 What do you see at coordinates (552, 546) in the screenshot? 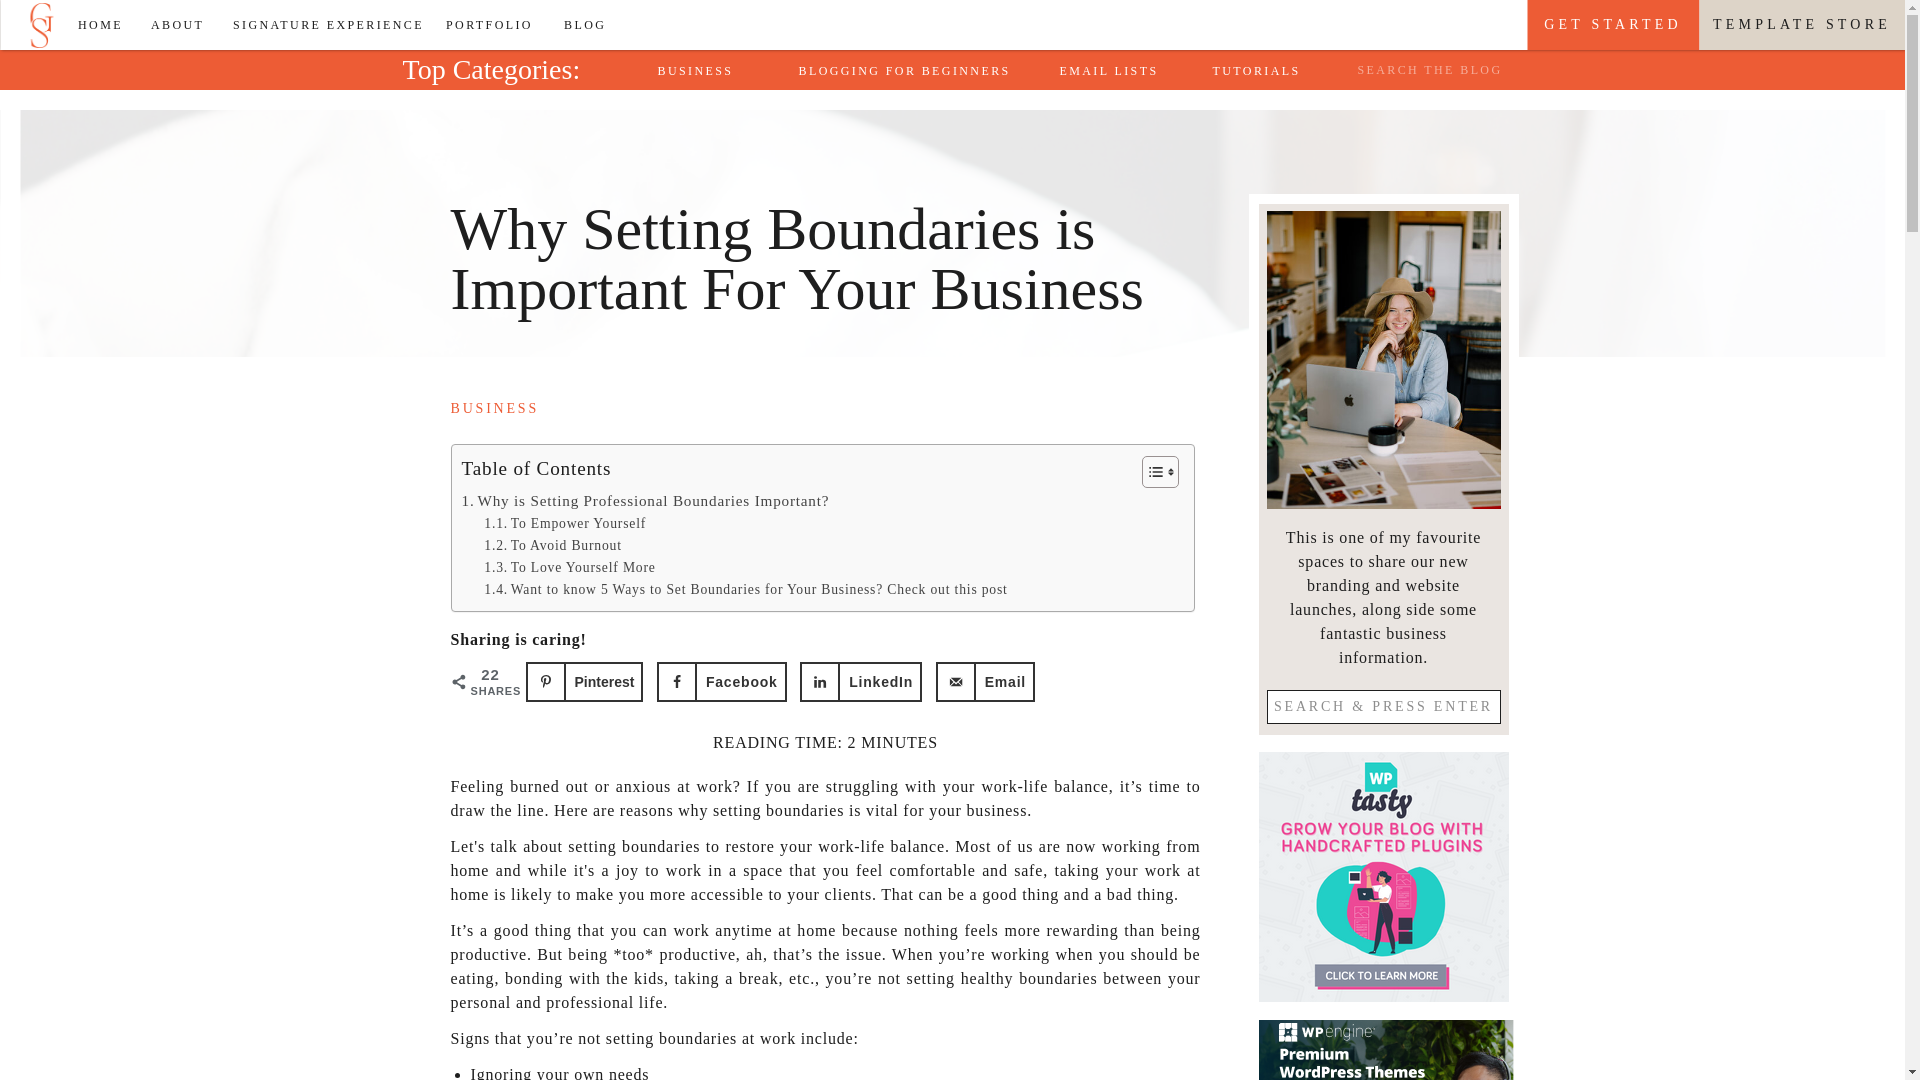
I see `To Avoid Burnout` at bounding box center [552, 546].